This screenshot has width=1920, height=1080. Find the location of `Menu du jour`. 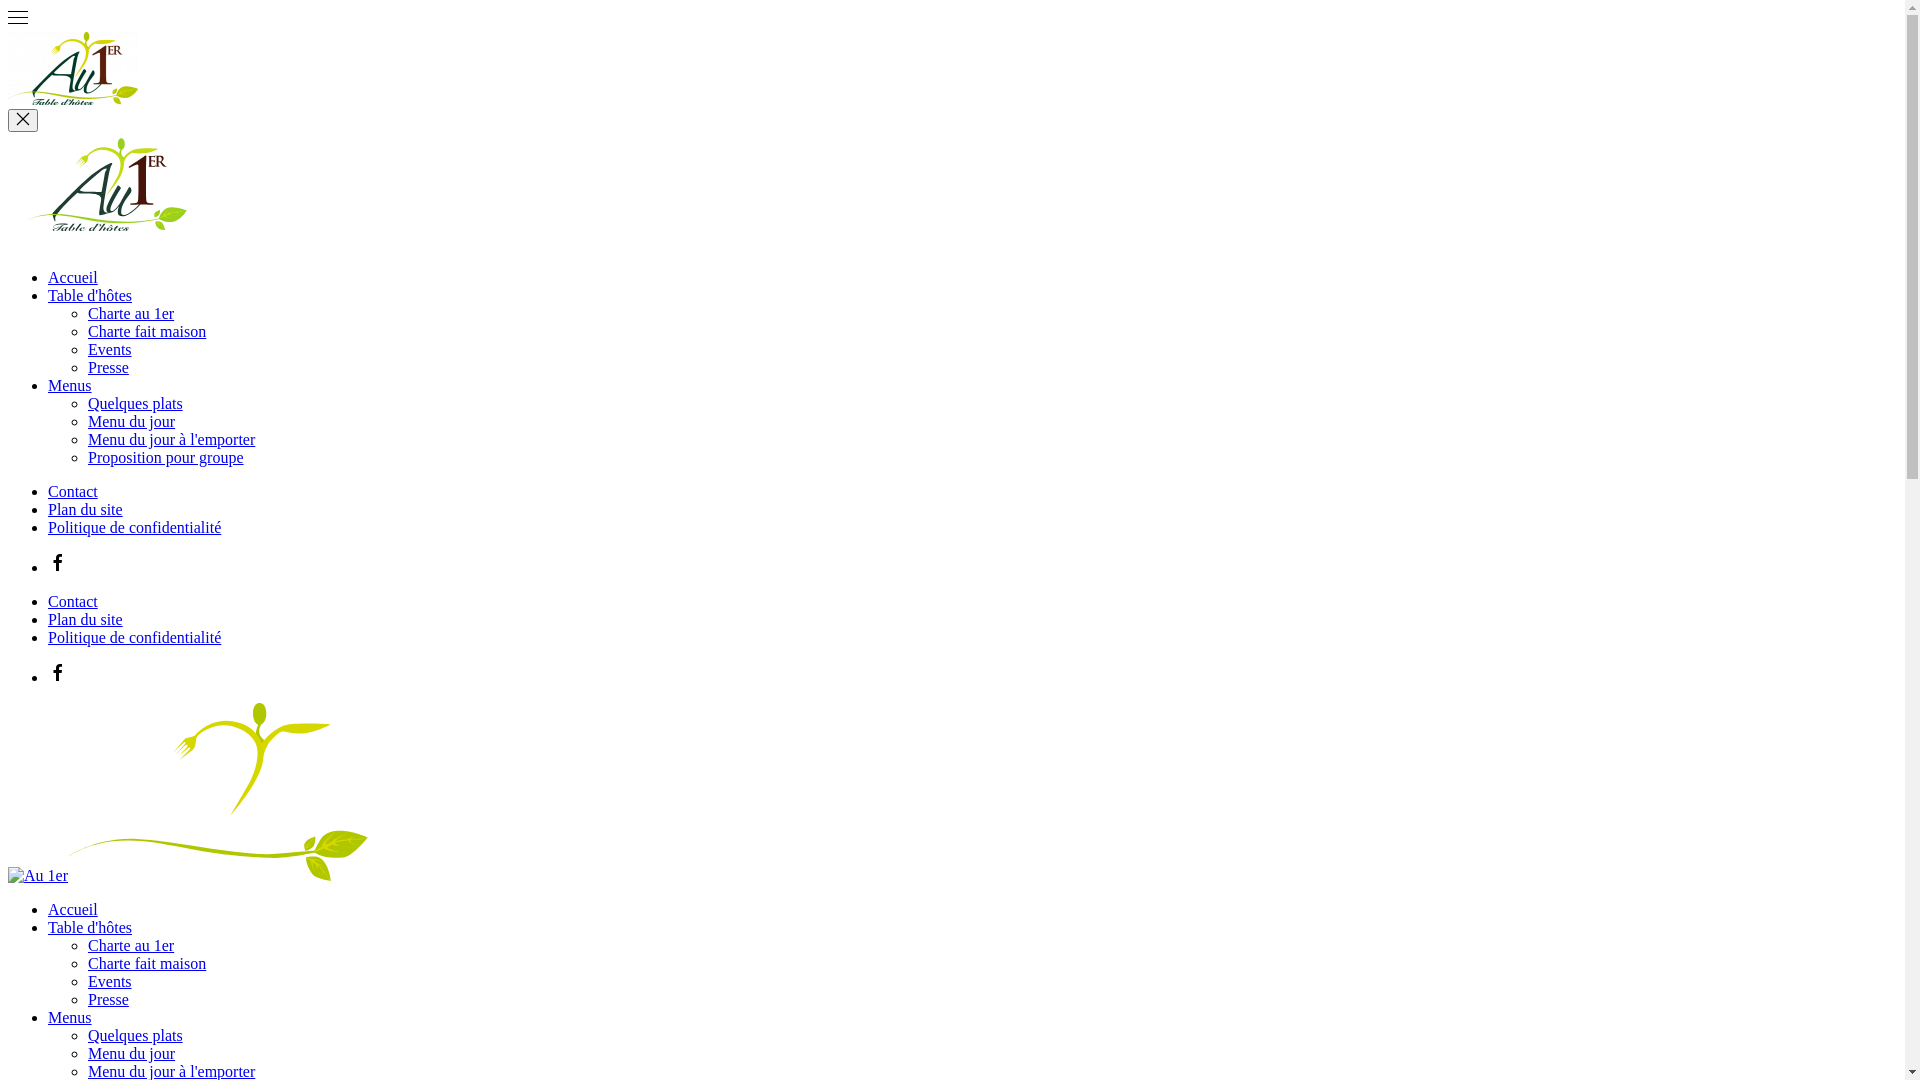

Menu du jour is located at coordinates (132, 1054).